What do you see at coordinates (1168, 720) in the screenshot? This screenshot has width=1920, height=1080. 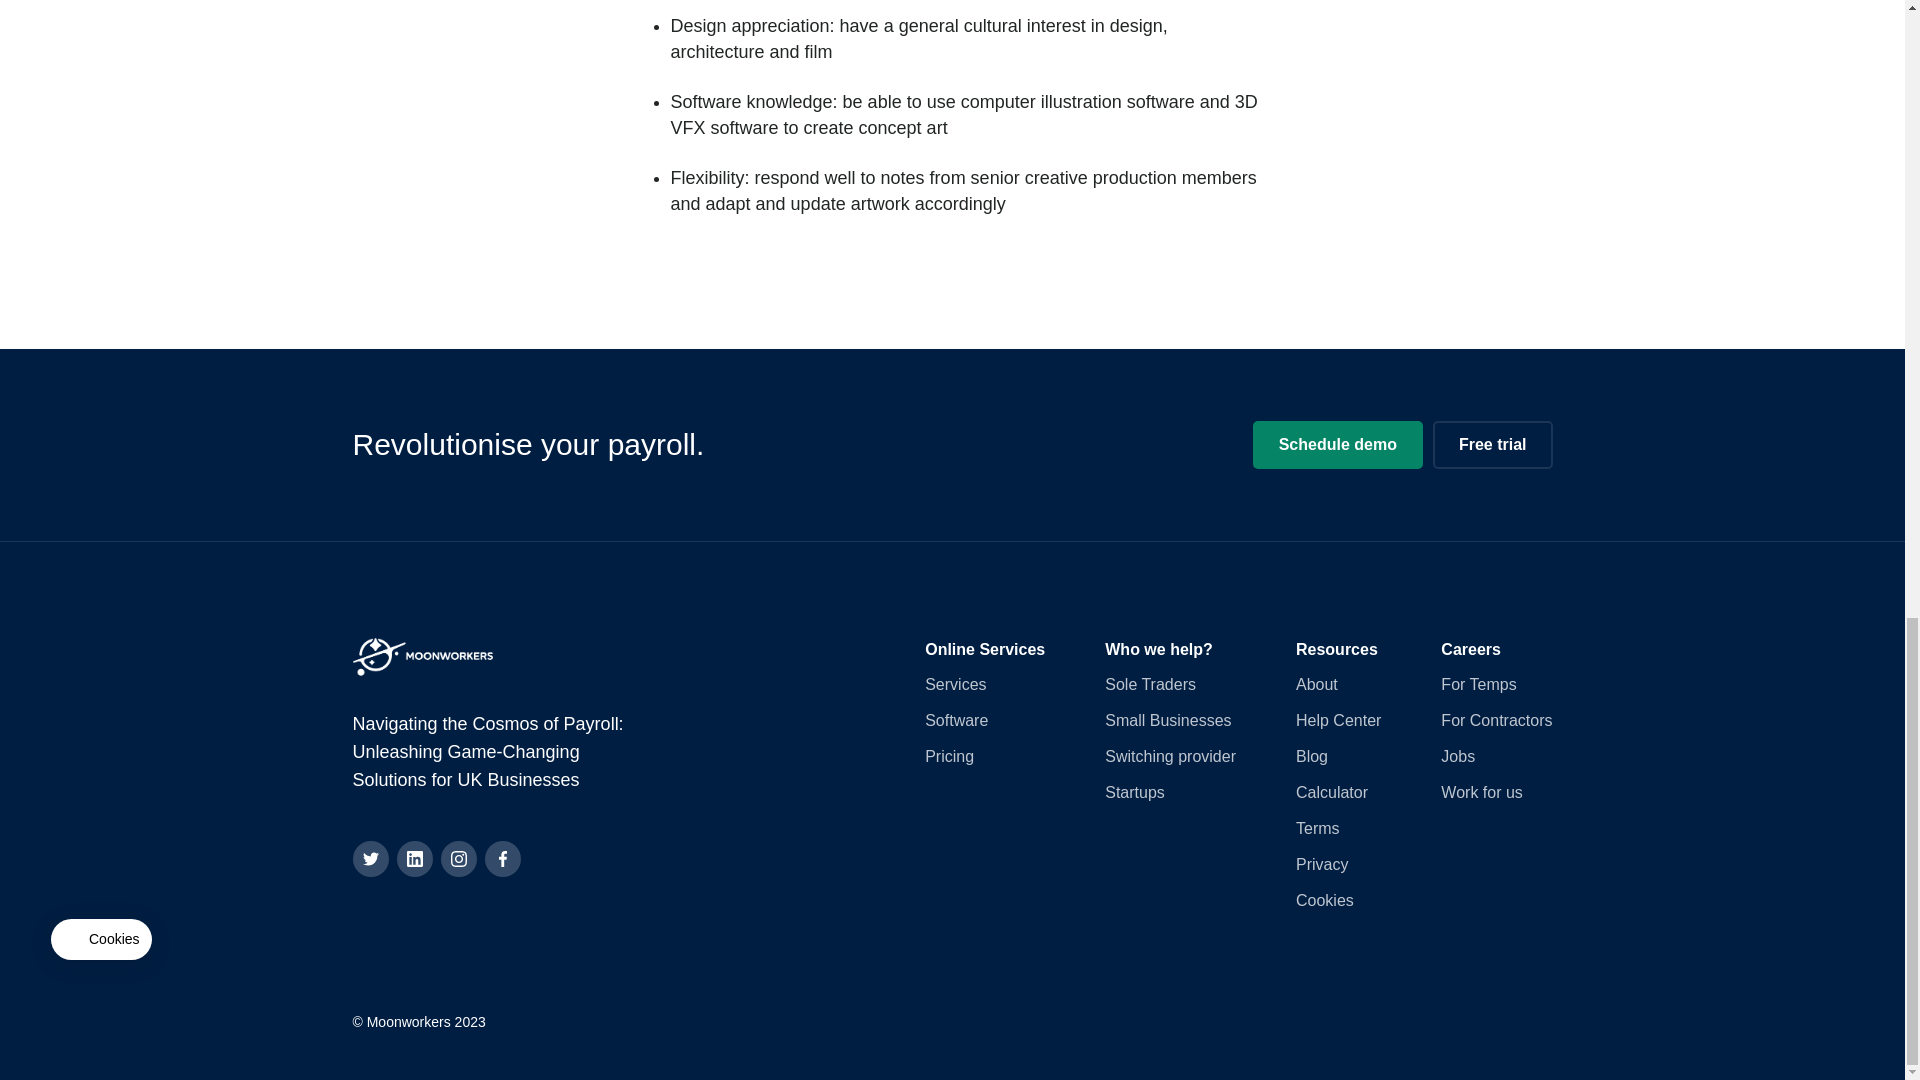 I see `Small Businesses` at bounding box center [1168, 720].